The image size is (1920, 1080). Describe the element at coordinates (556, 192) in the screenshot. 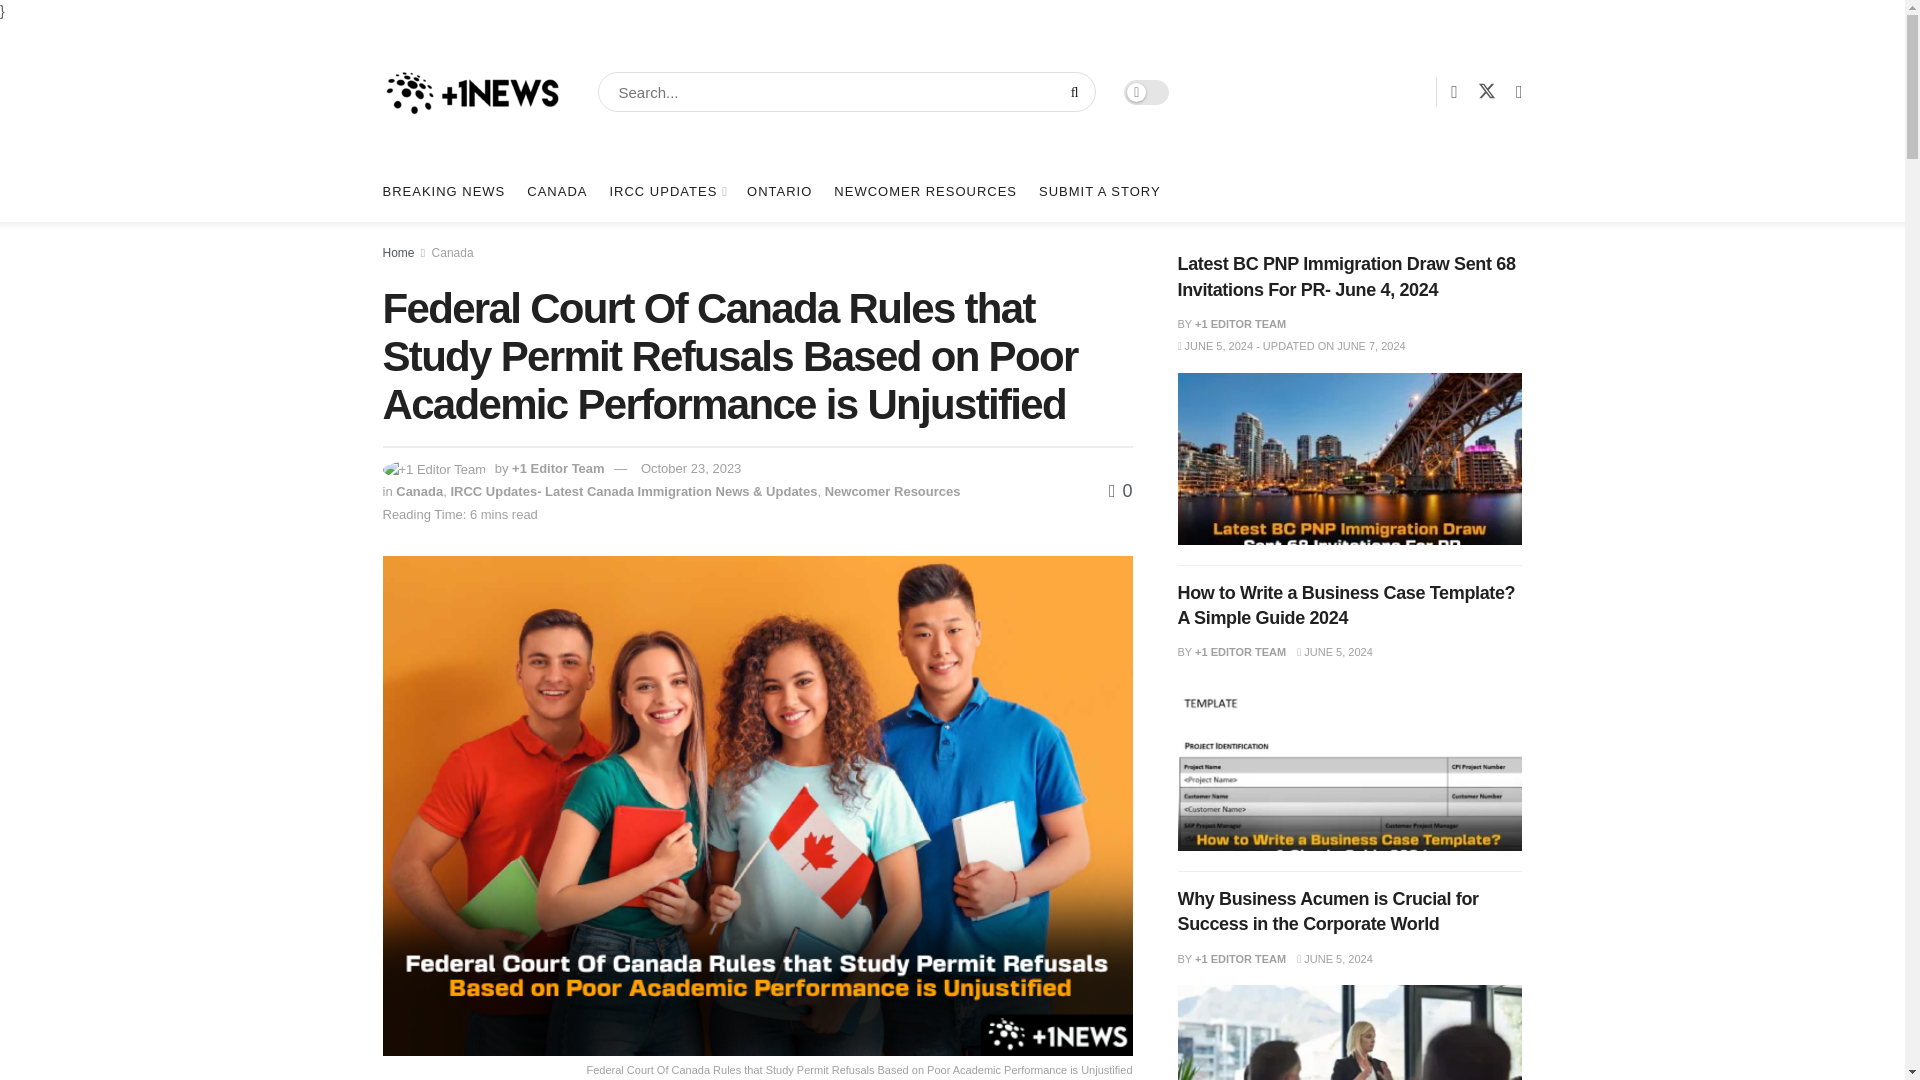

I see `CANADA` at that location.